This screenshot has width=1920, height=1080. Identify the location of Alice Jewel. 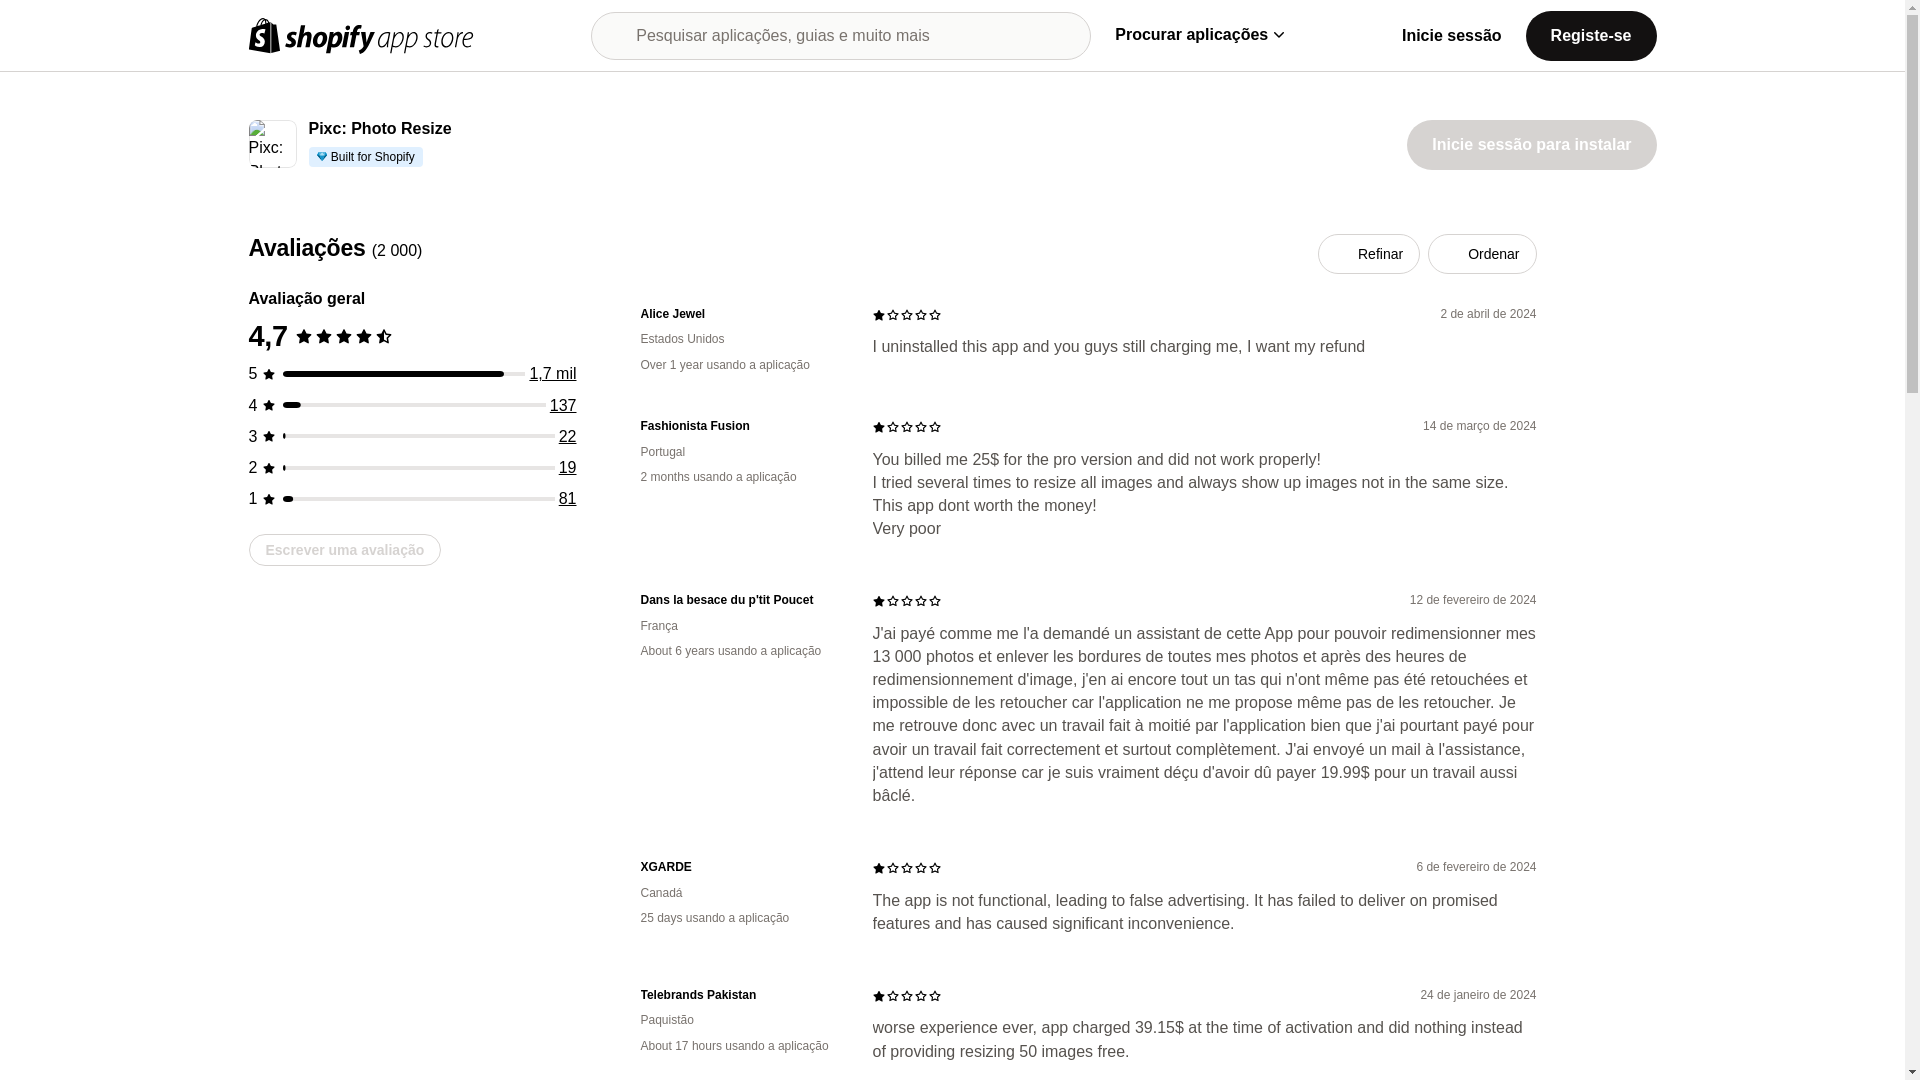
(740, 314).